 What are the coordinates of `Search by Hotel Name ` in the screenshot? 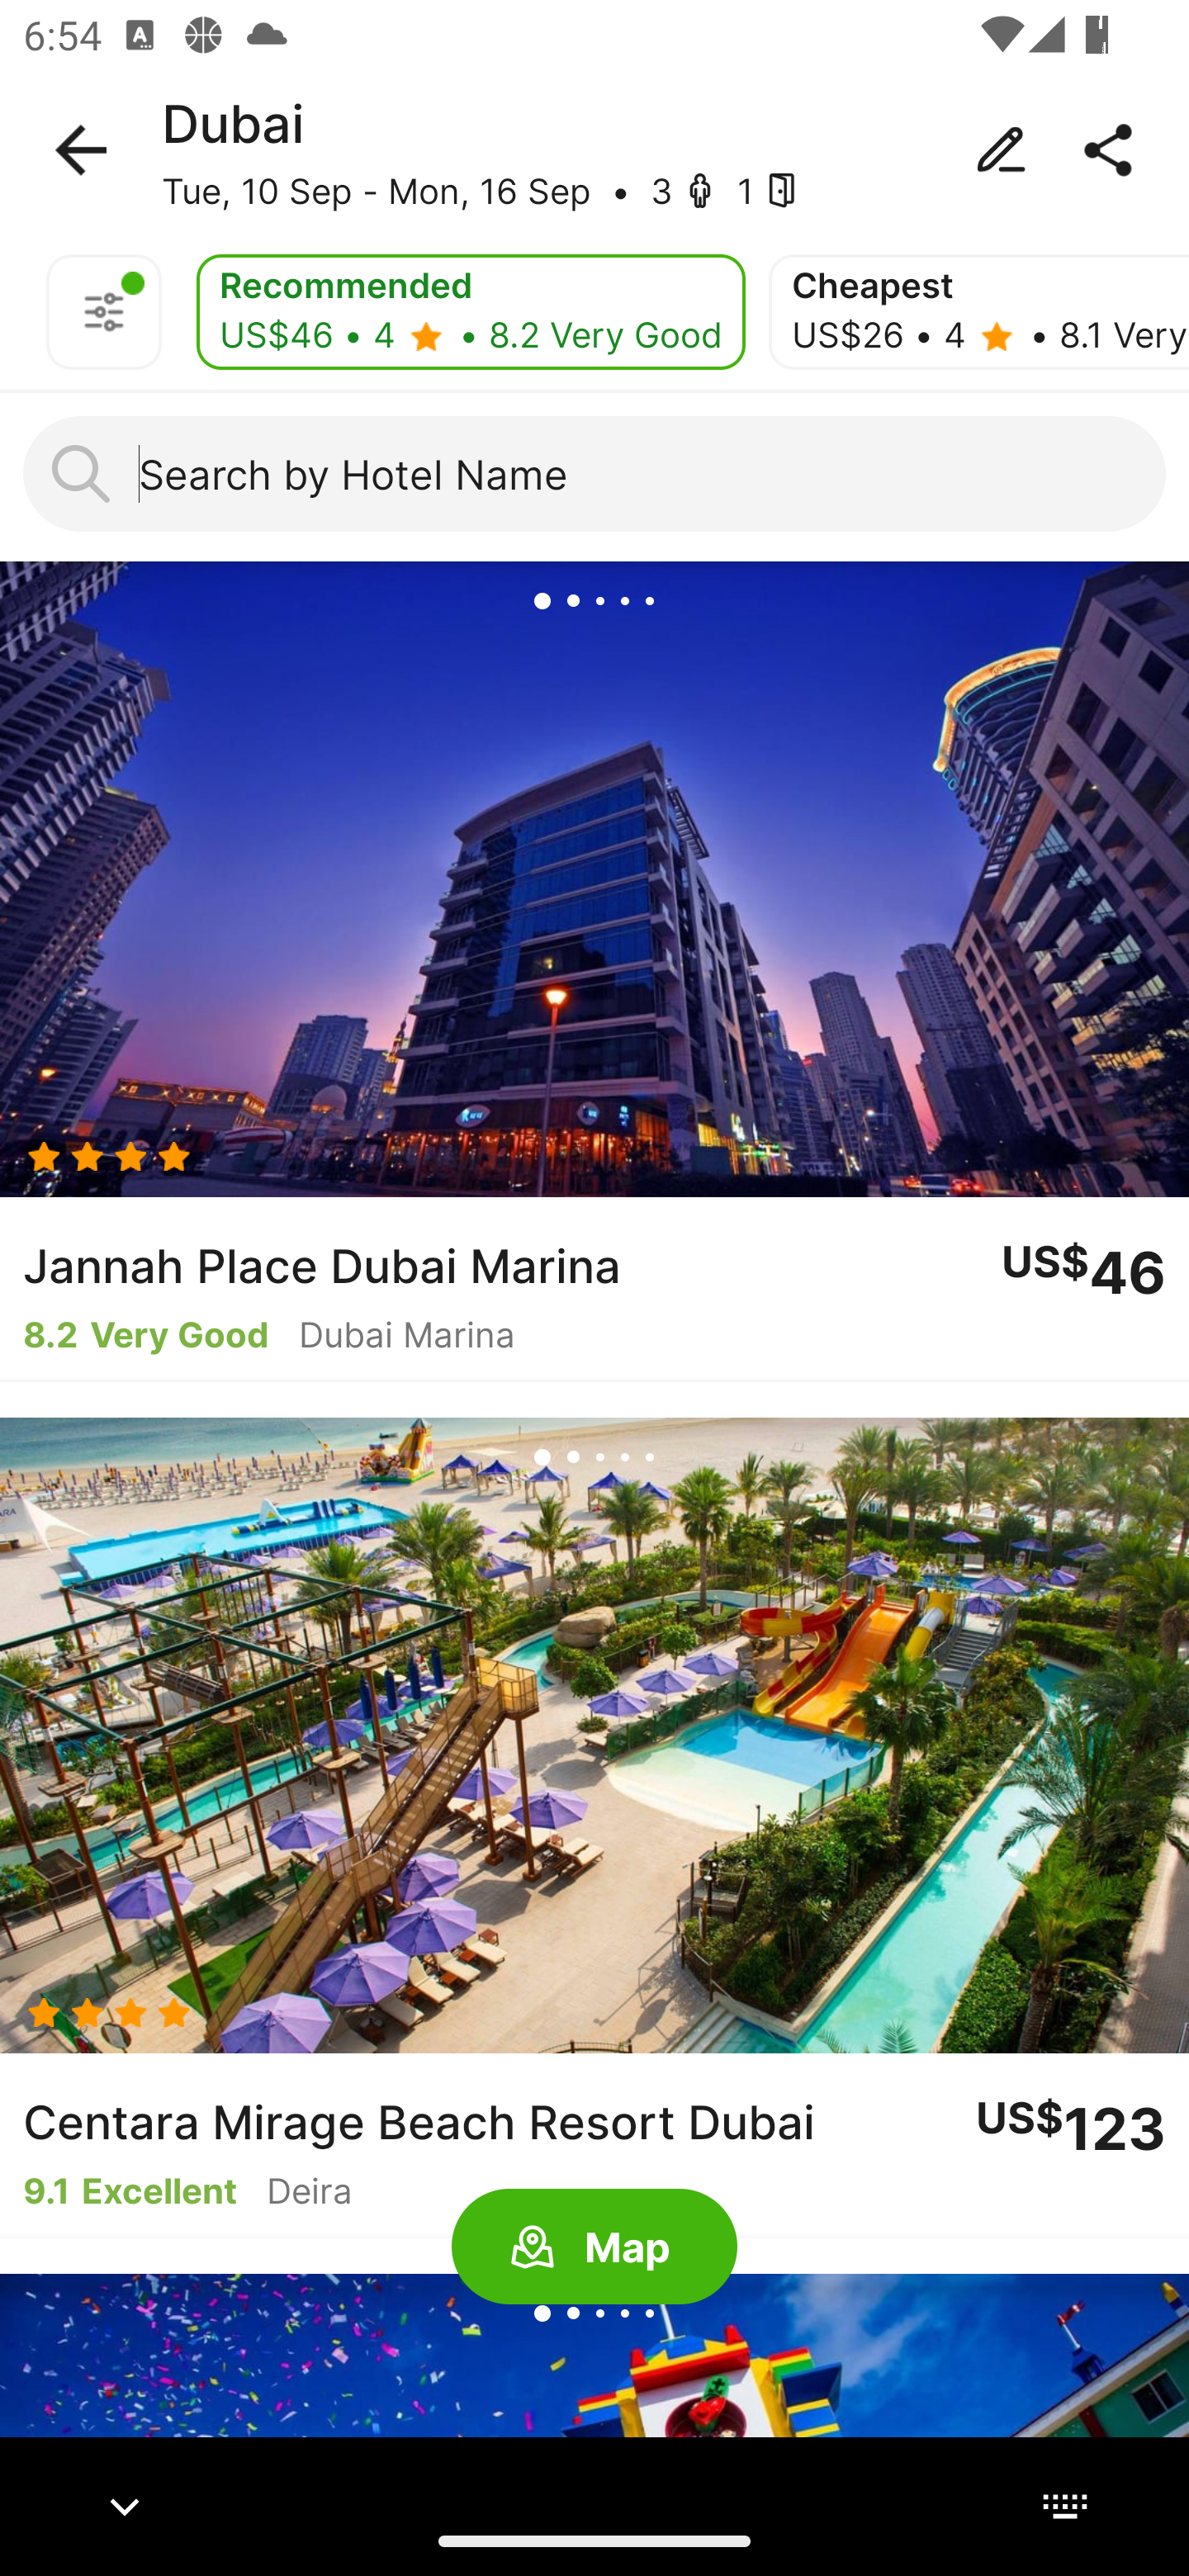 It's located at (594, 474).